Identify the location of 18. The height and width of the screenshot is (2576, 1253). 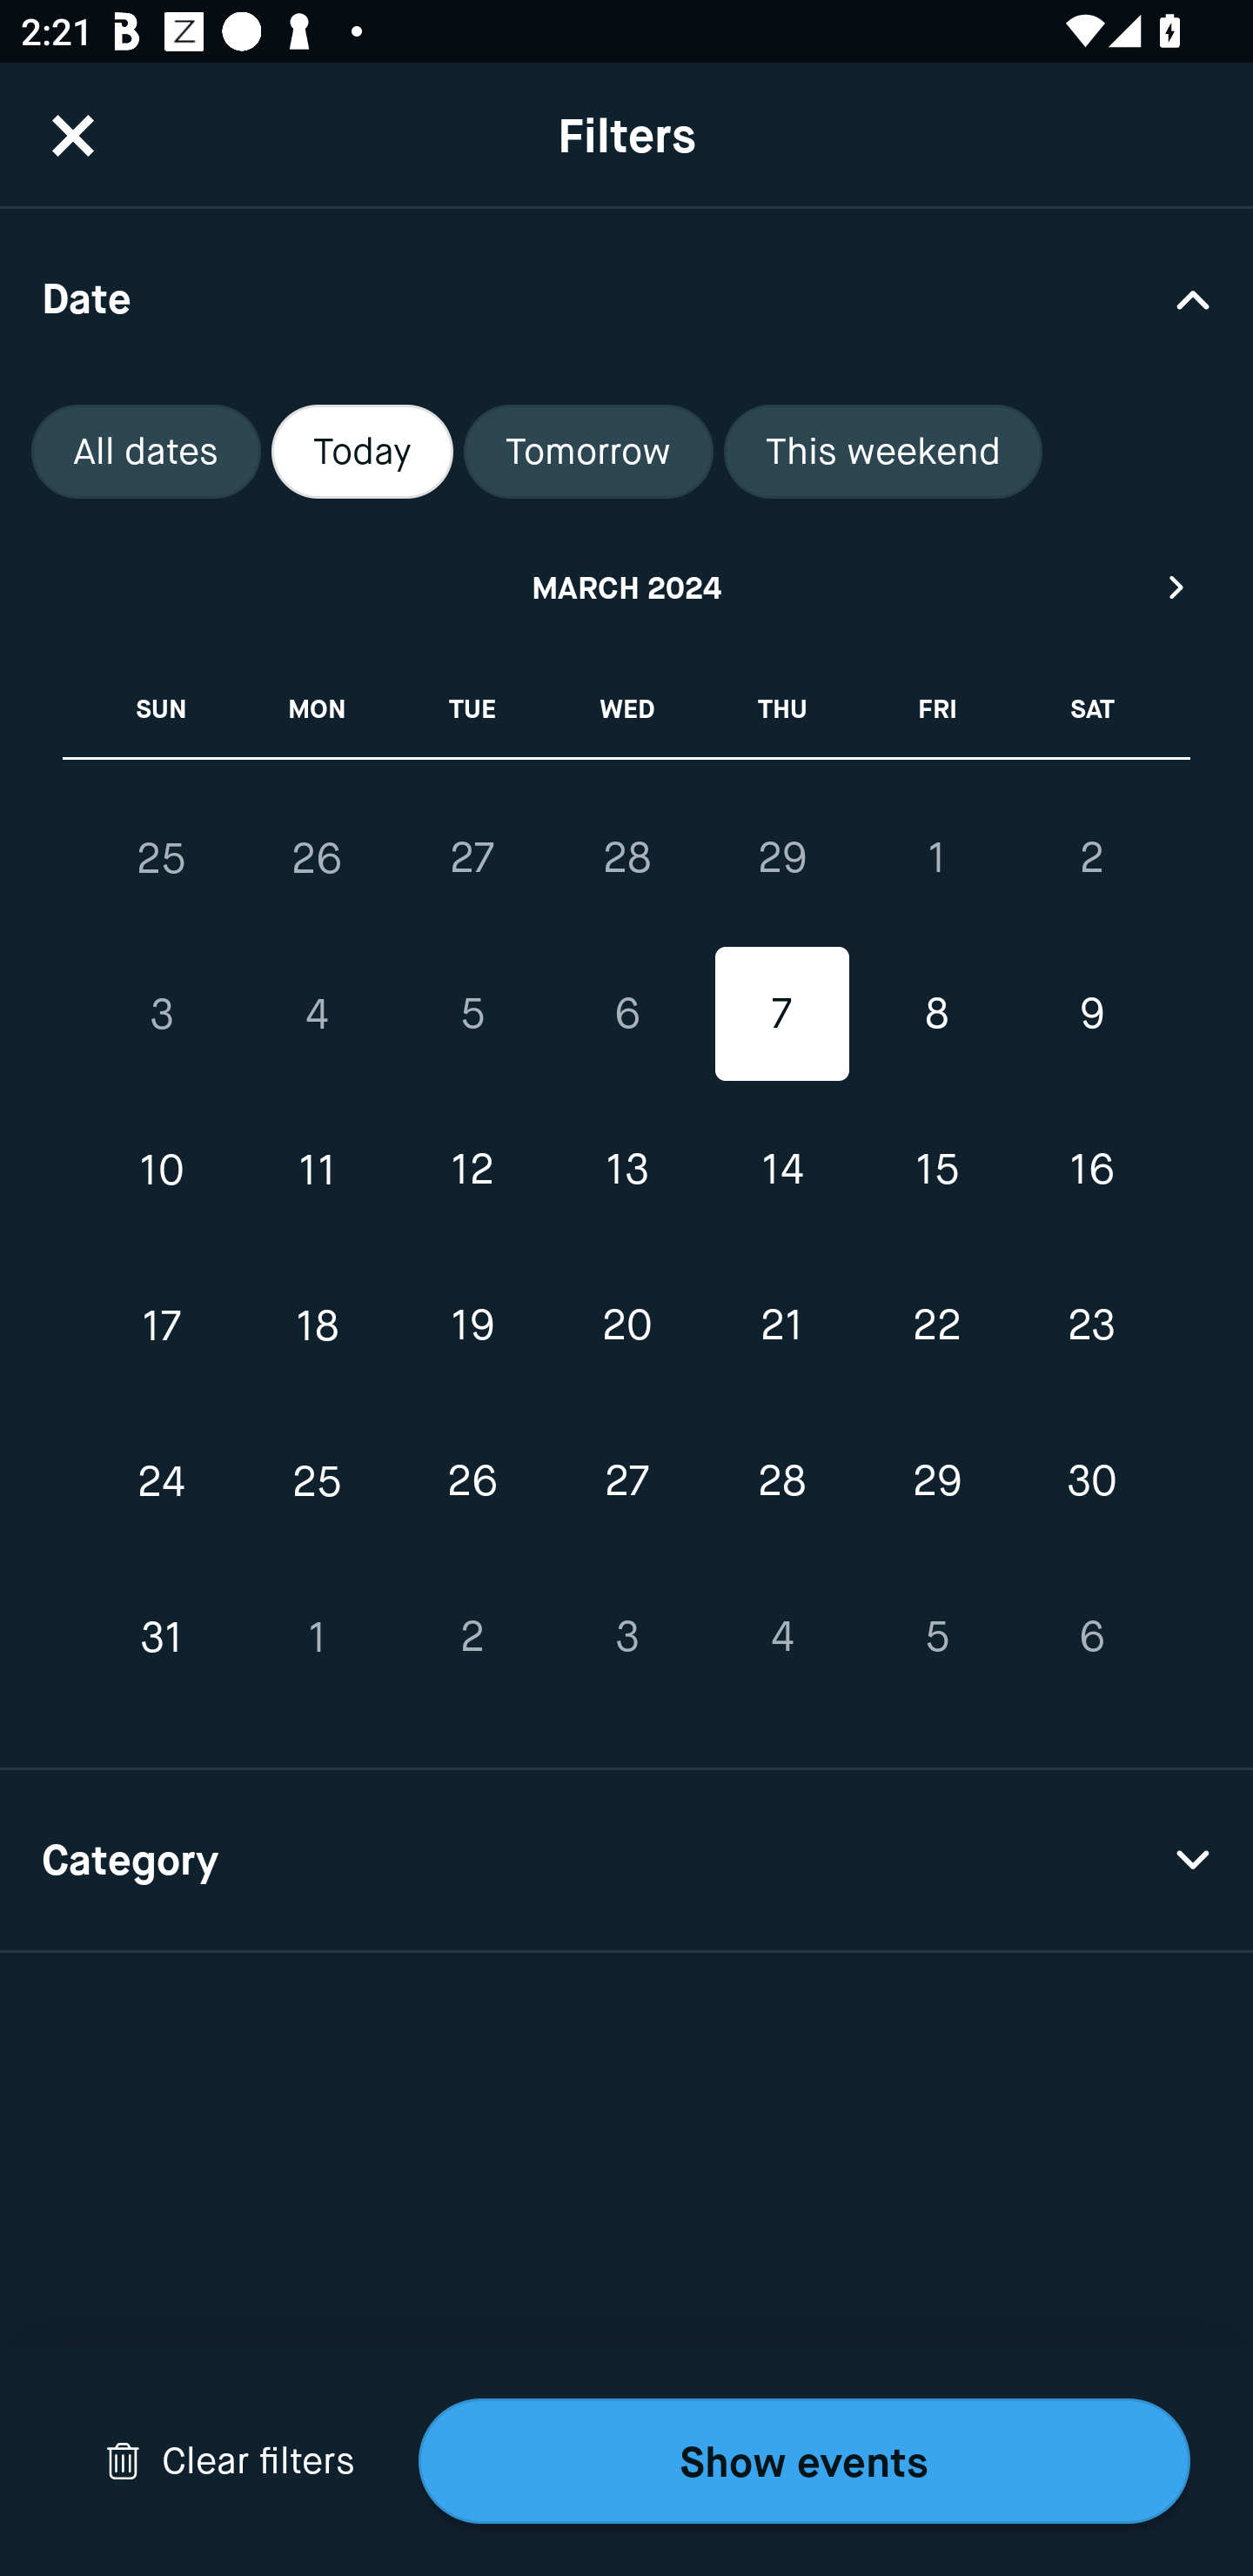
(317, 1325).